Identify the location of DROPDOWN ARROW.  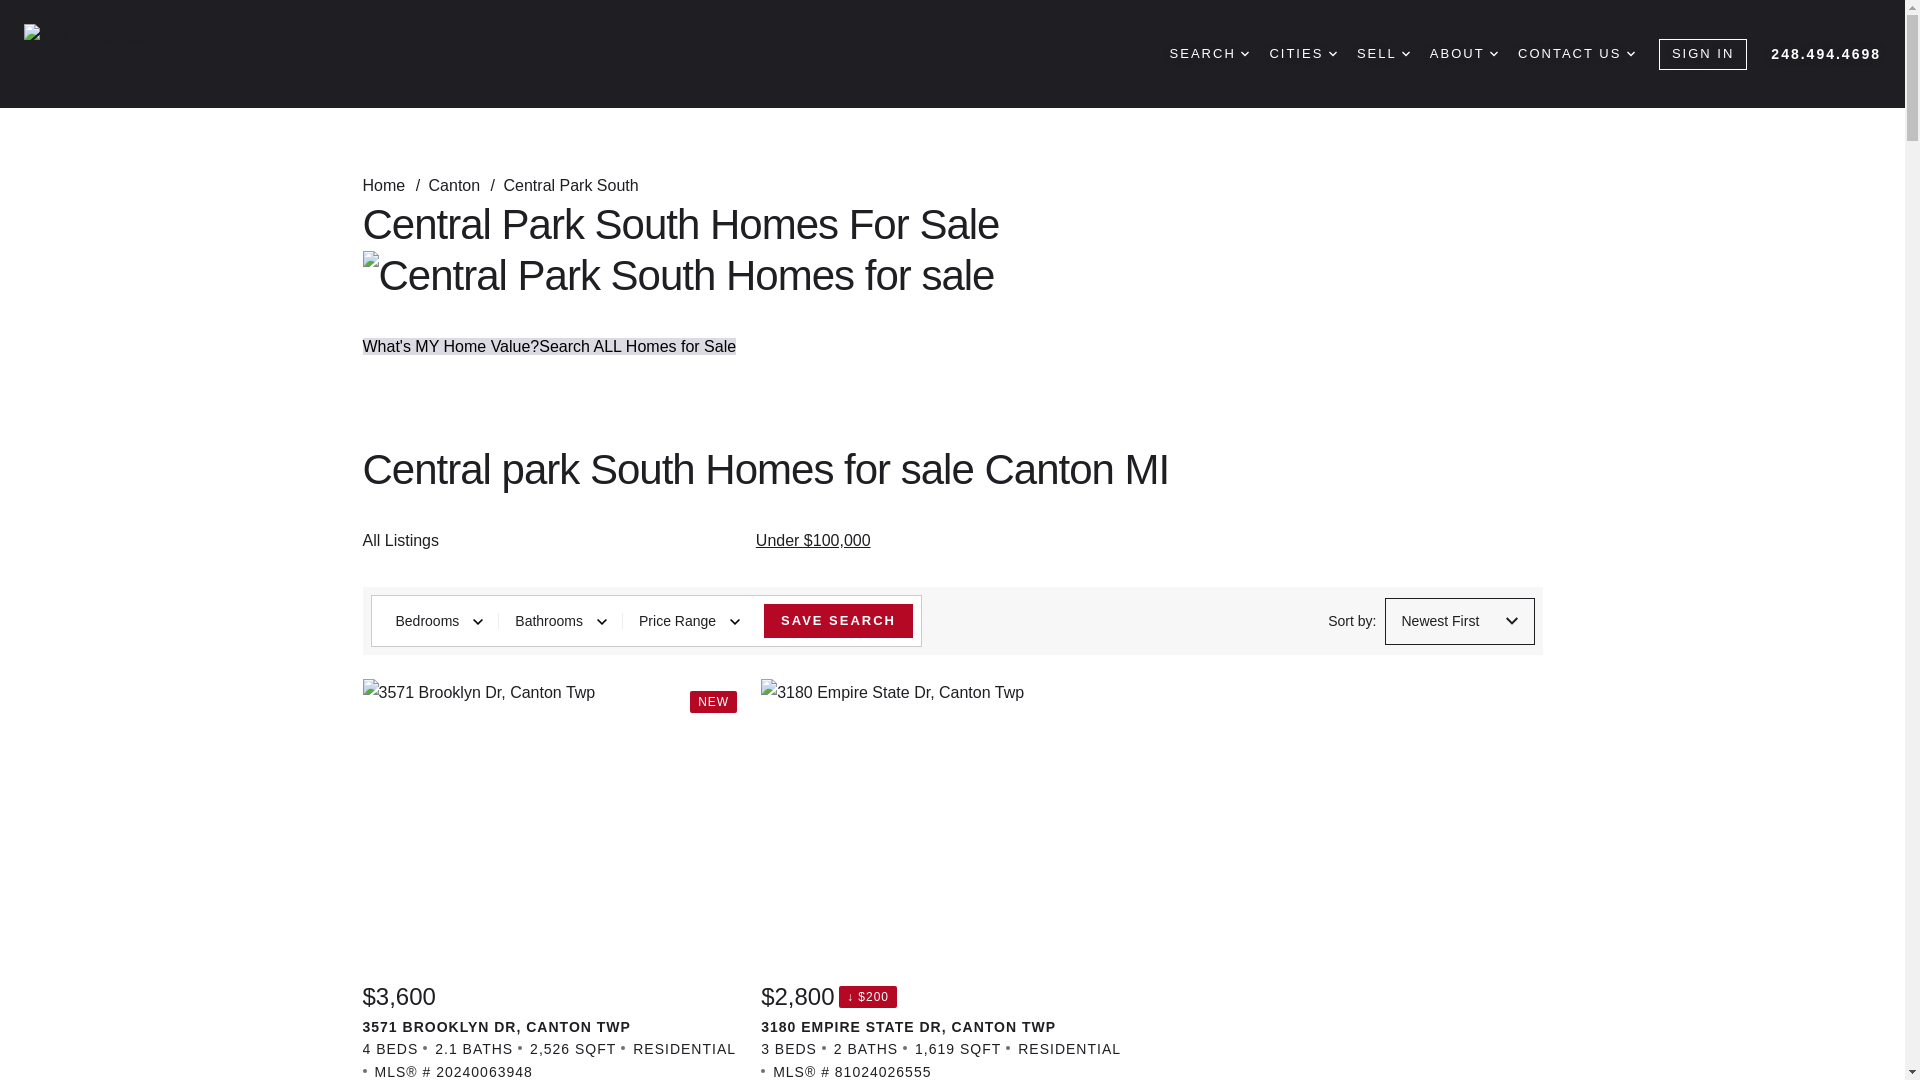
(1405, 54).